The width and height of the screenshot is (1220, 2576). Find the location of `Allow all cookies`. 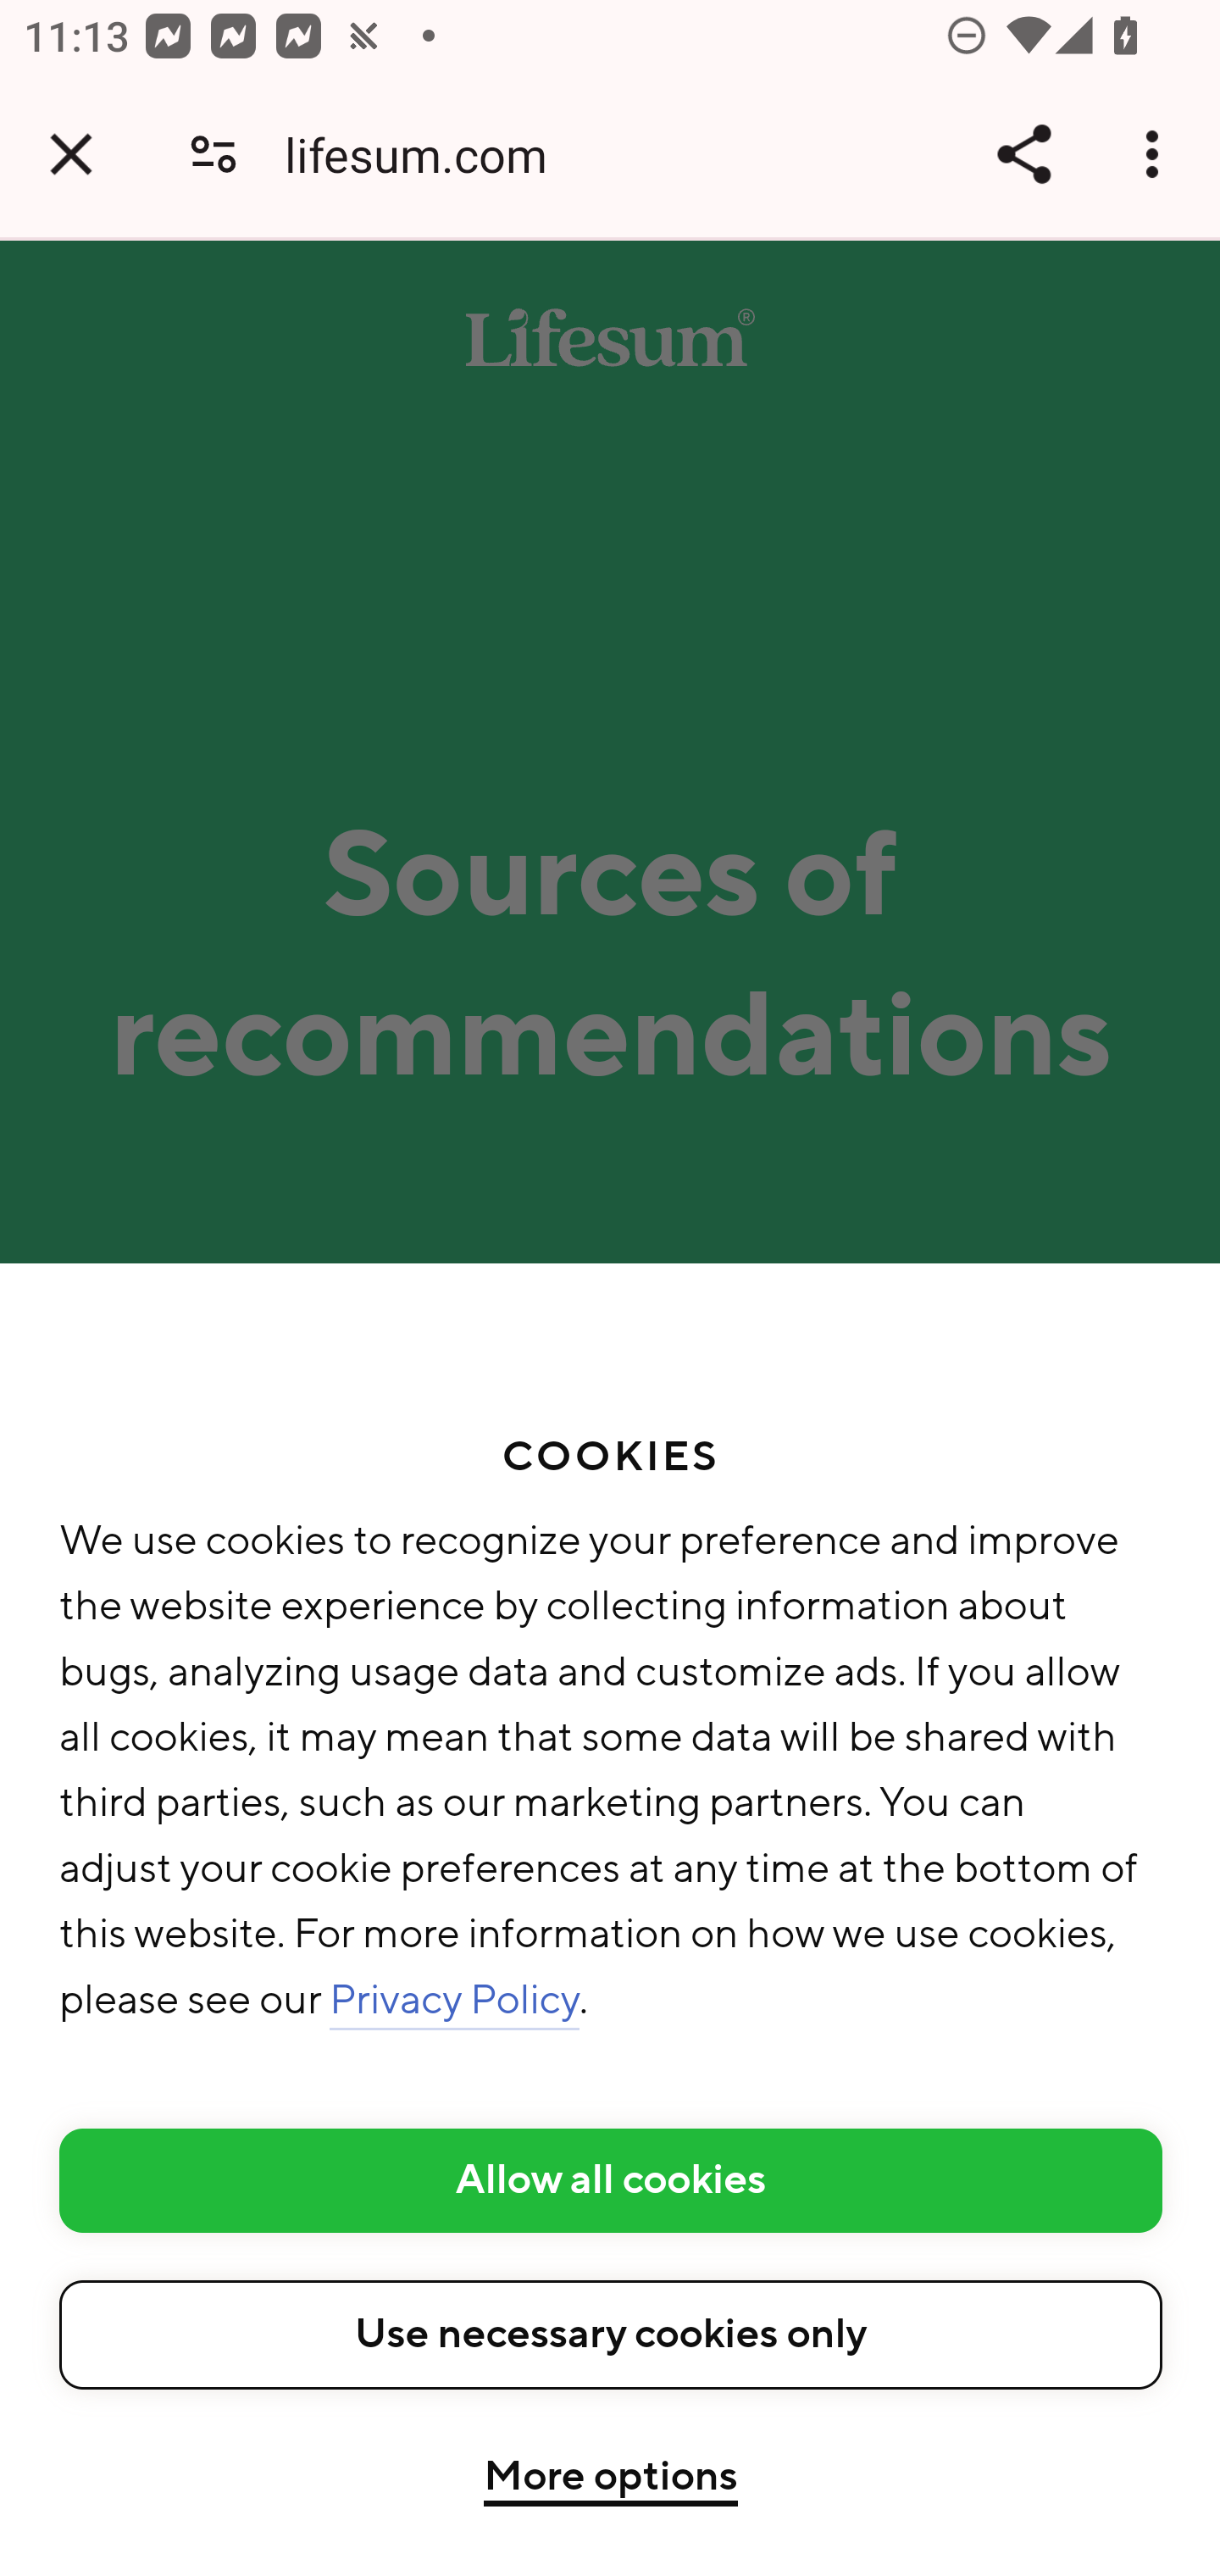

Allow all cookies is located at coordinates (612, 2179).